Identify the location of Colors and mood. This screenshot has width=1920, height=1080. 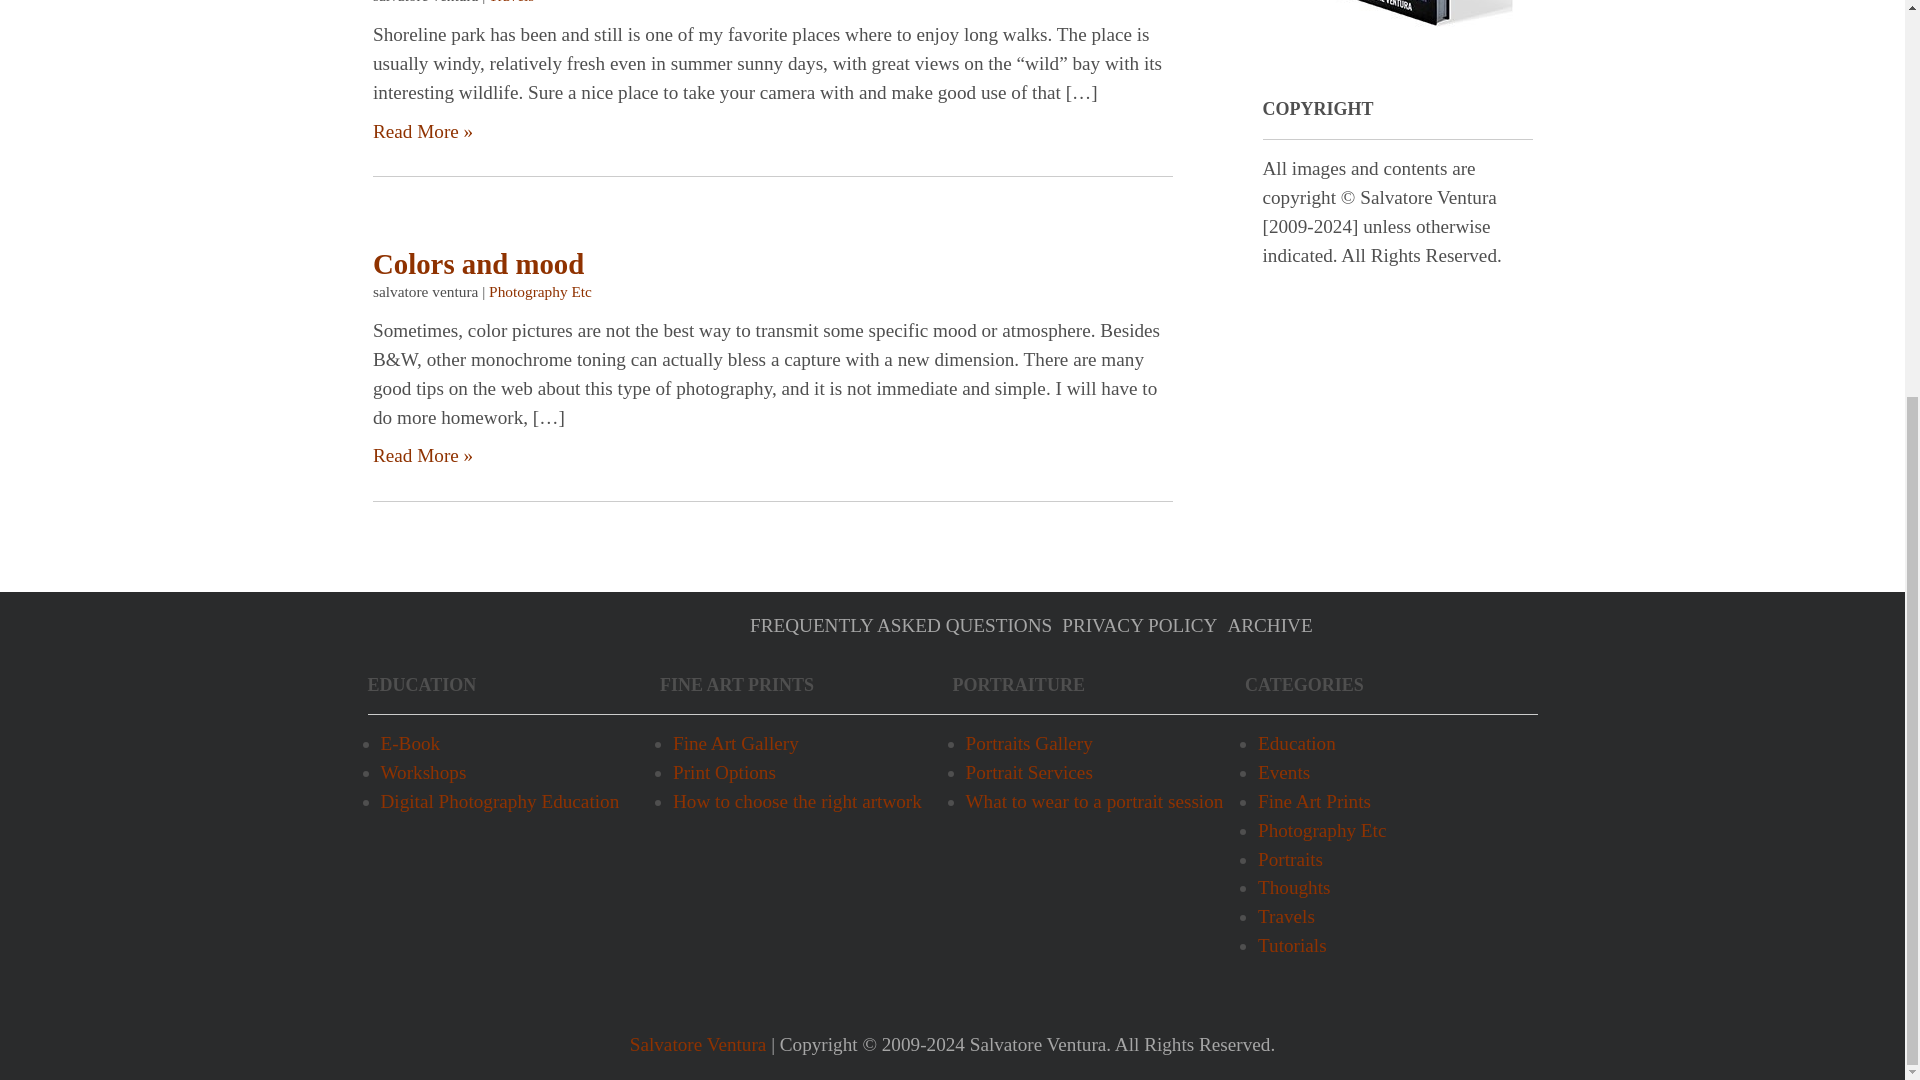
(478, 264).